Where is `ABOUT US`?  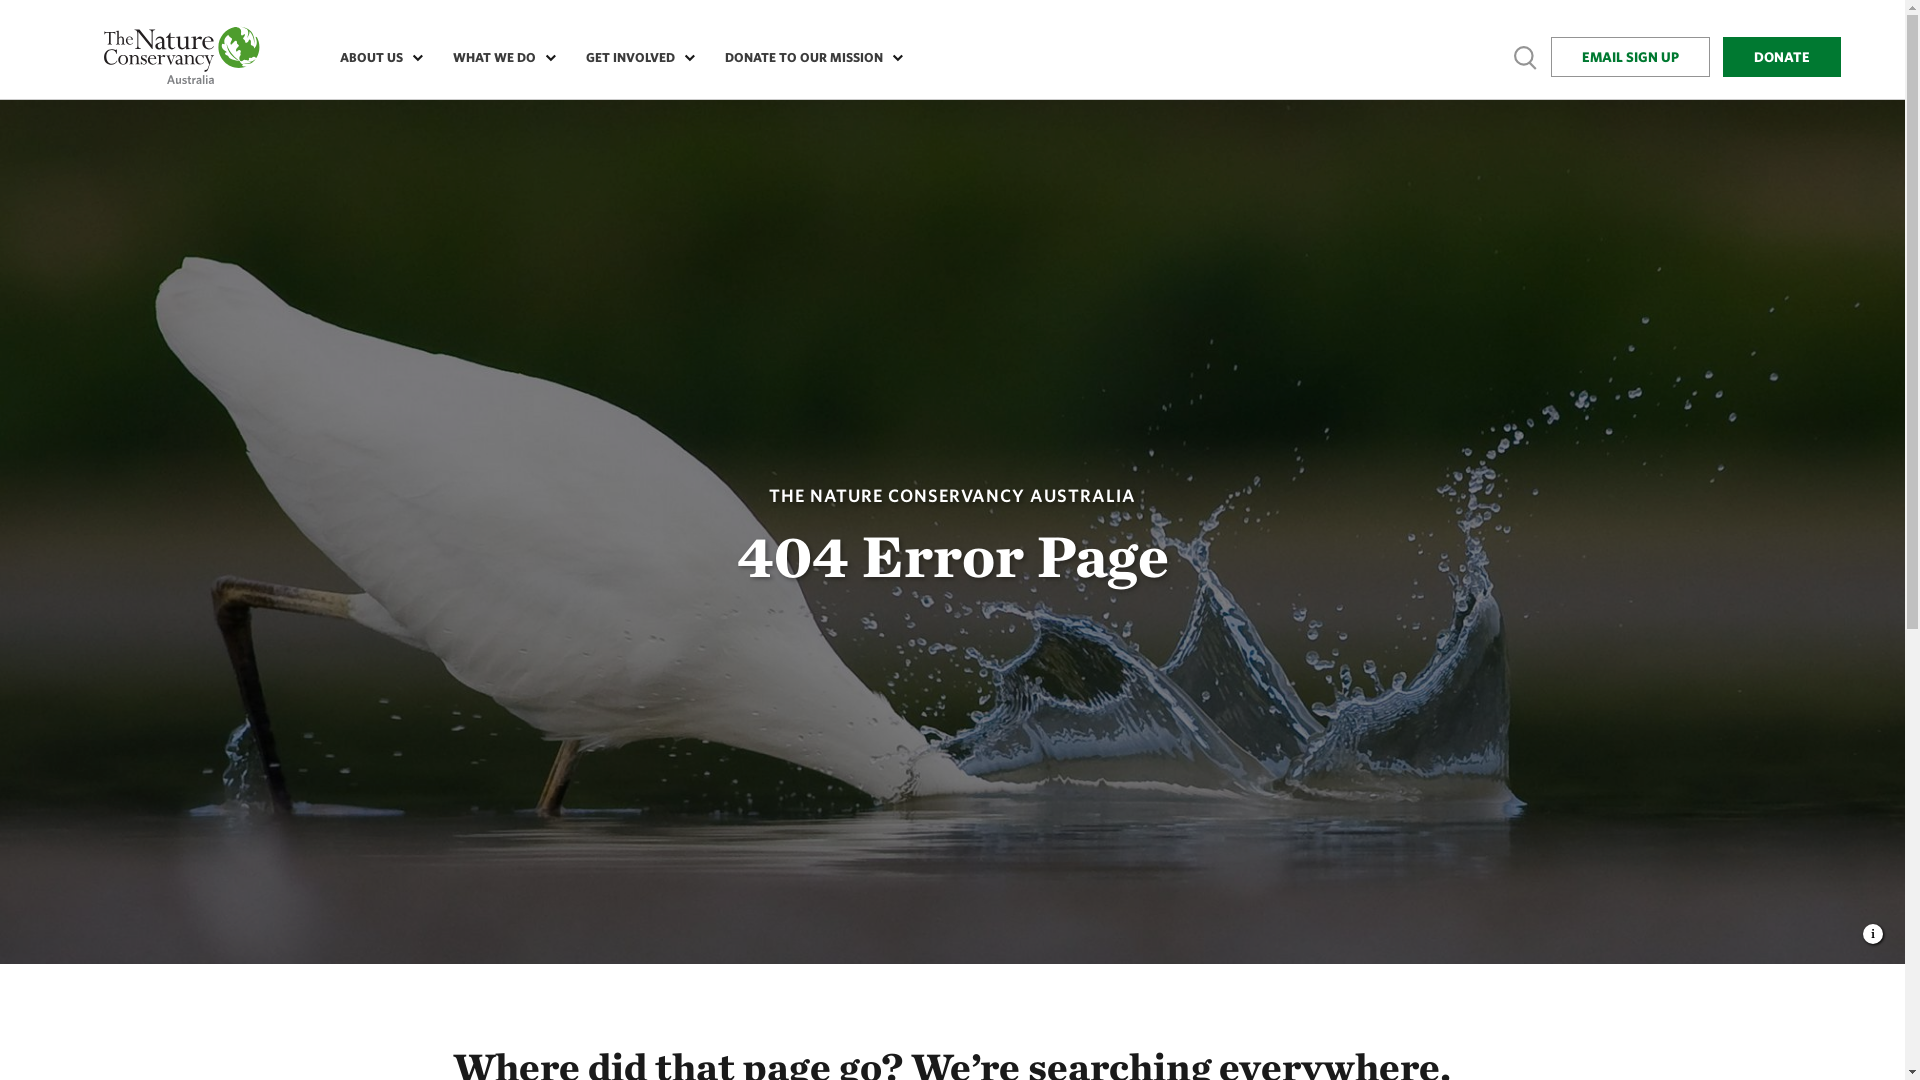
ABOUT US is located at coordinates (376, 58).